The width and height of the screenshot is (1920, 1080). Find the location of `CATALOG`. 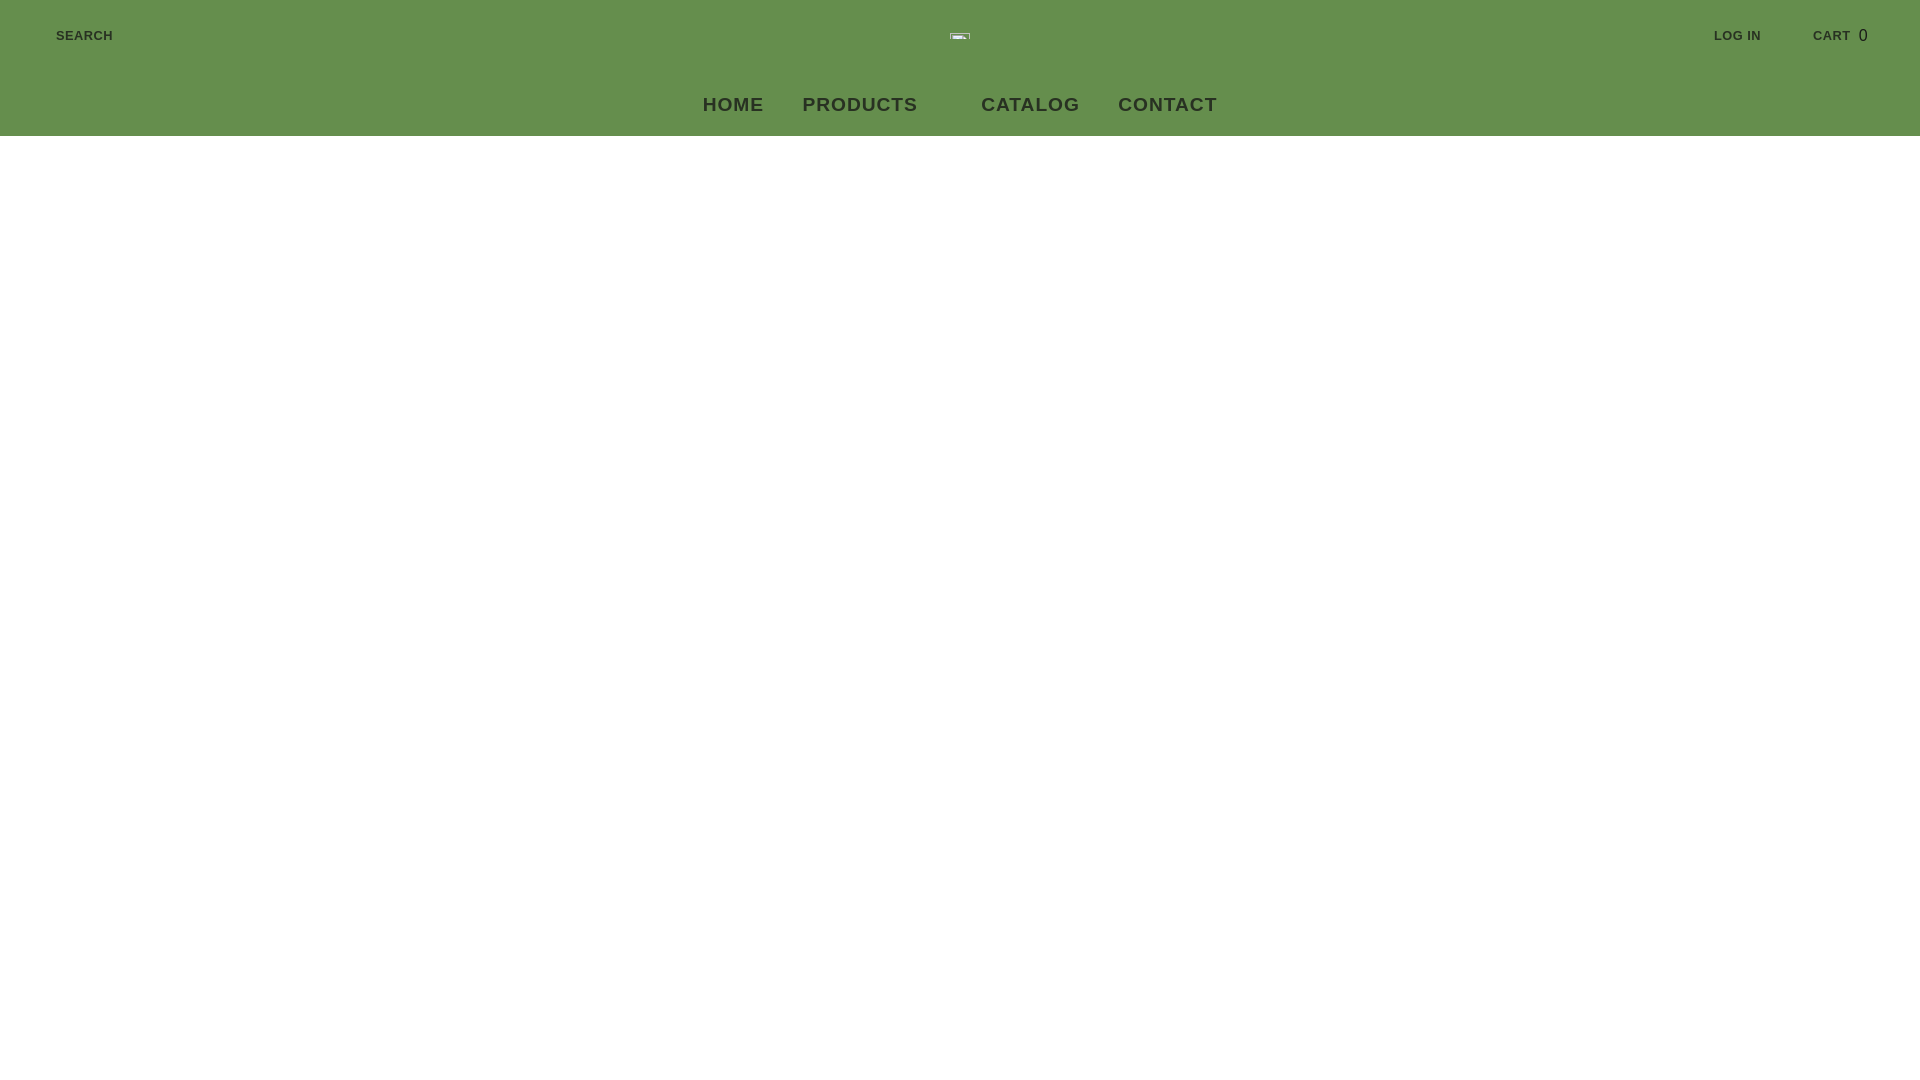

CATALOG is located at coordinates (1030, 105).